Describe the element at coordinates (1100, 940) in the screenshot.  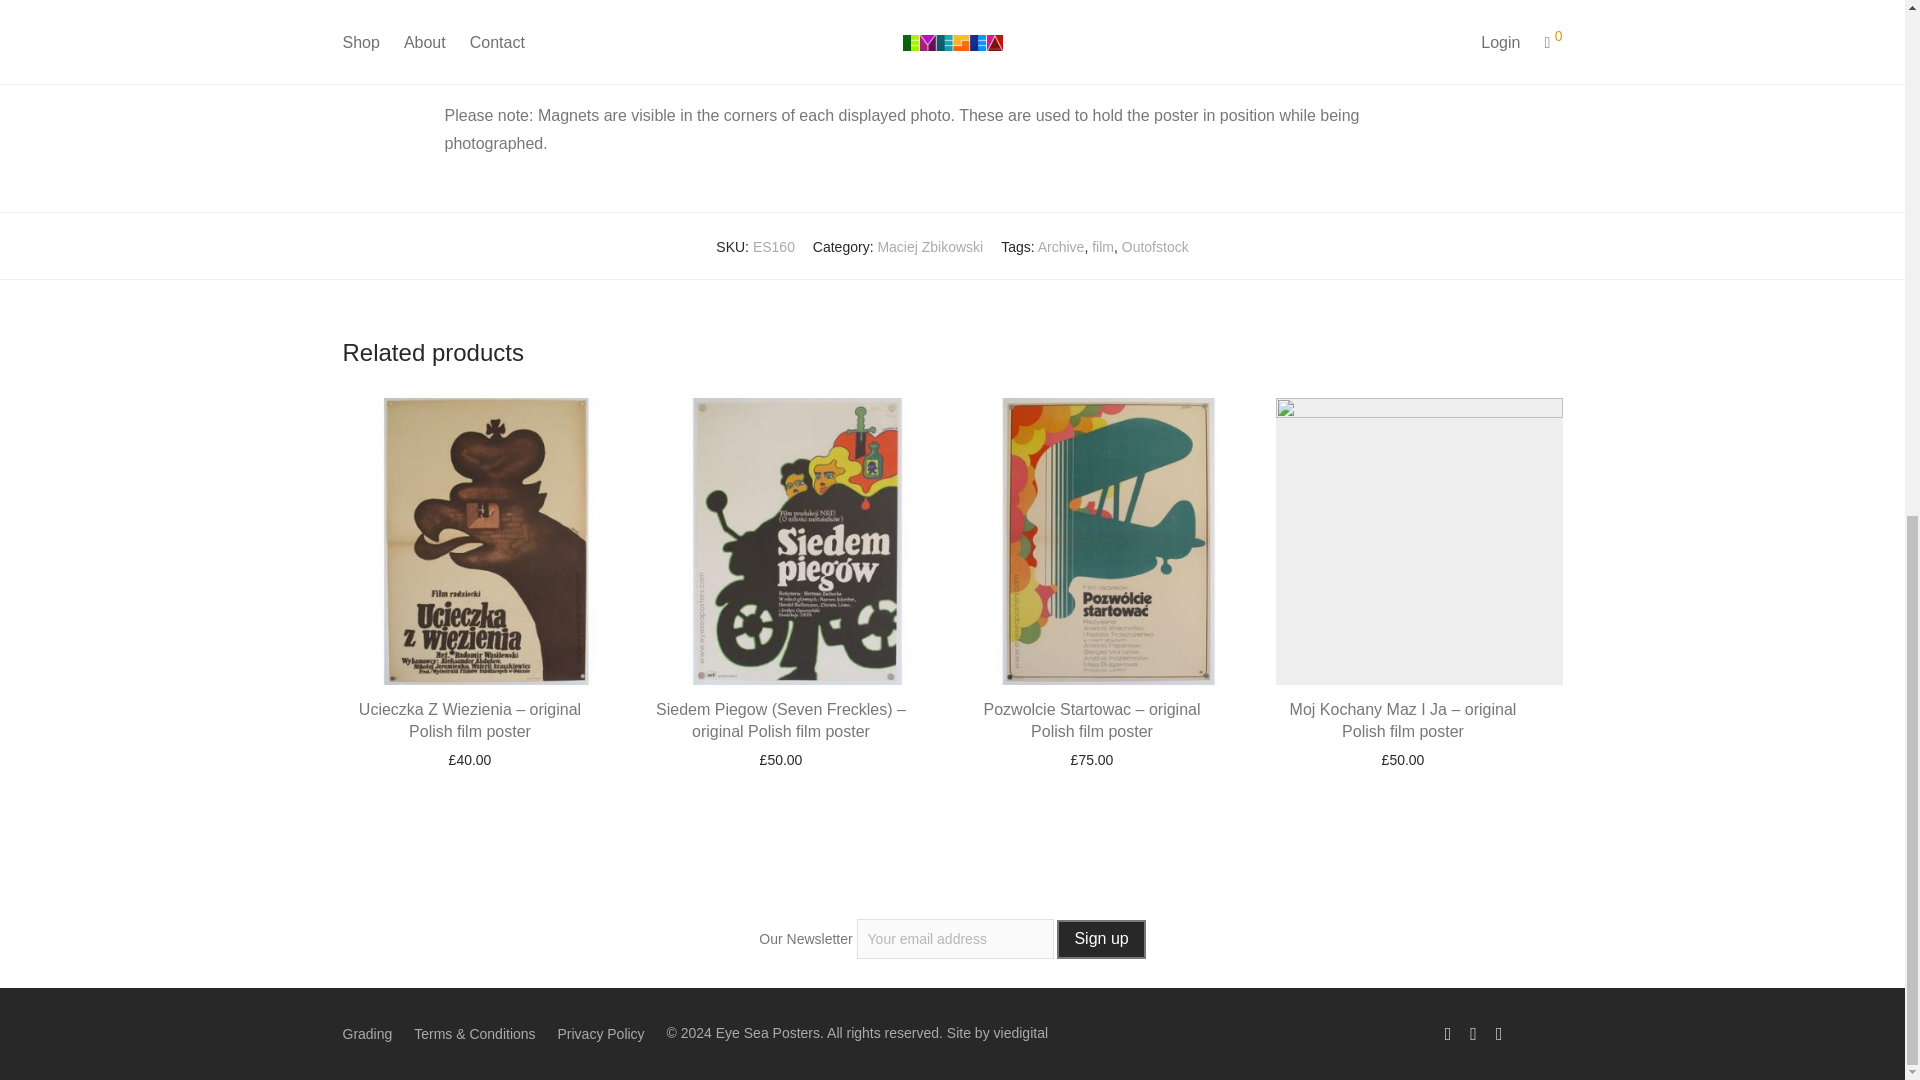
I see `Sign up` at that location.